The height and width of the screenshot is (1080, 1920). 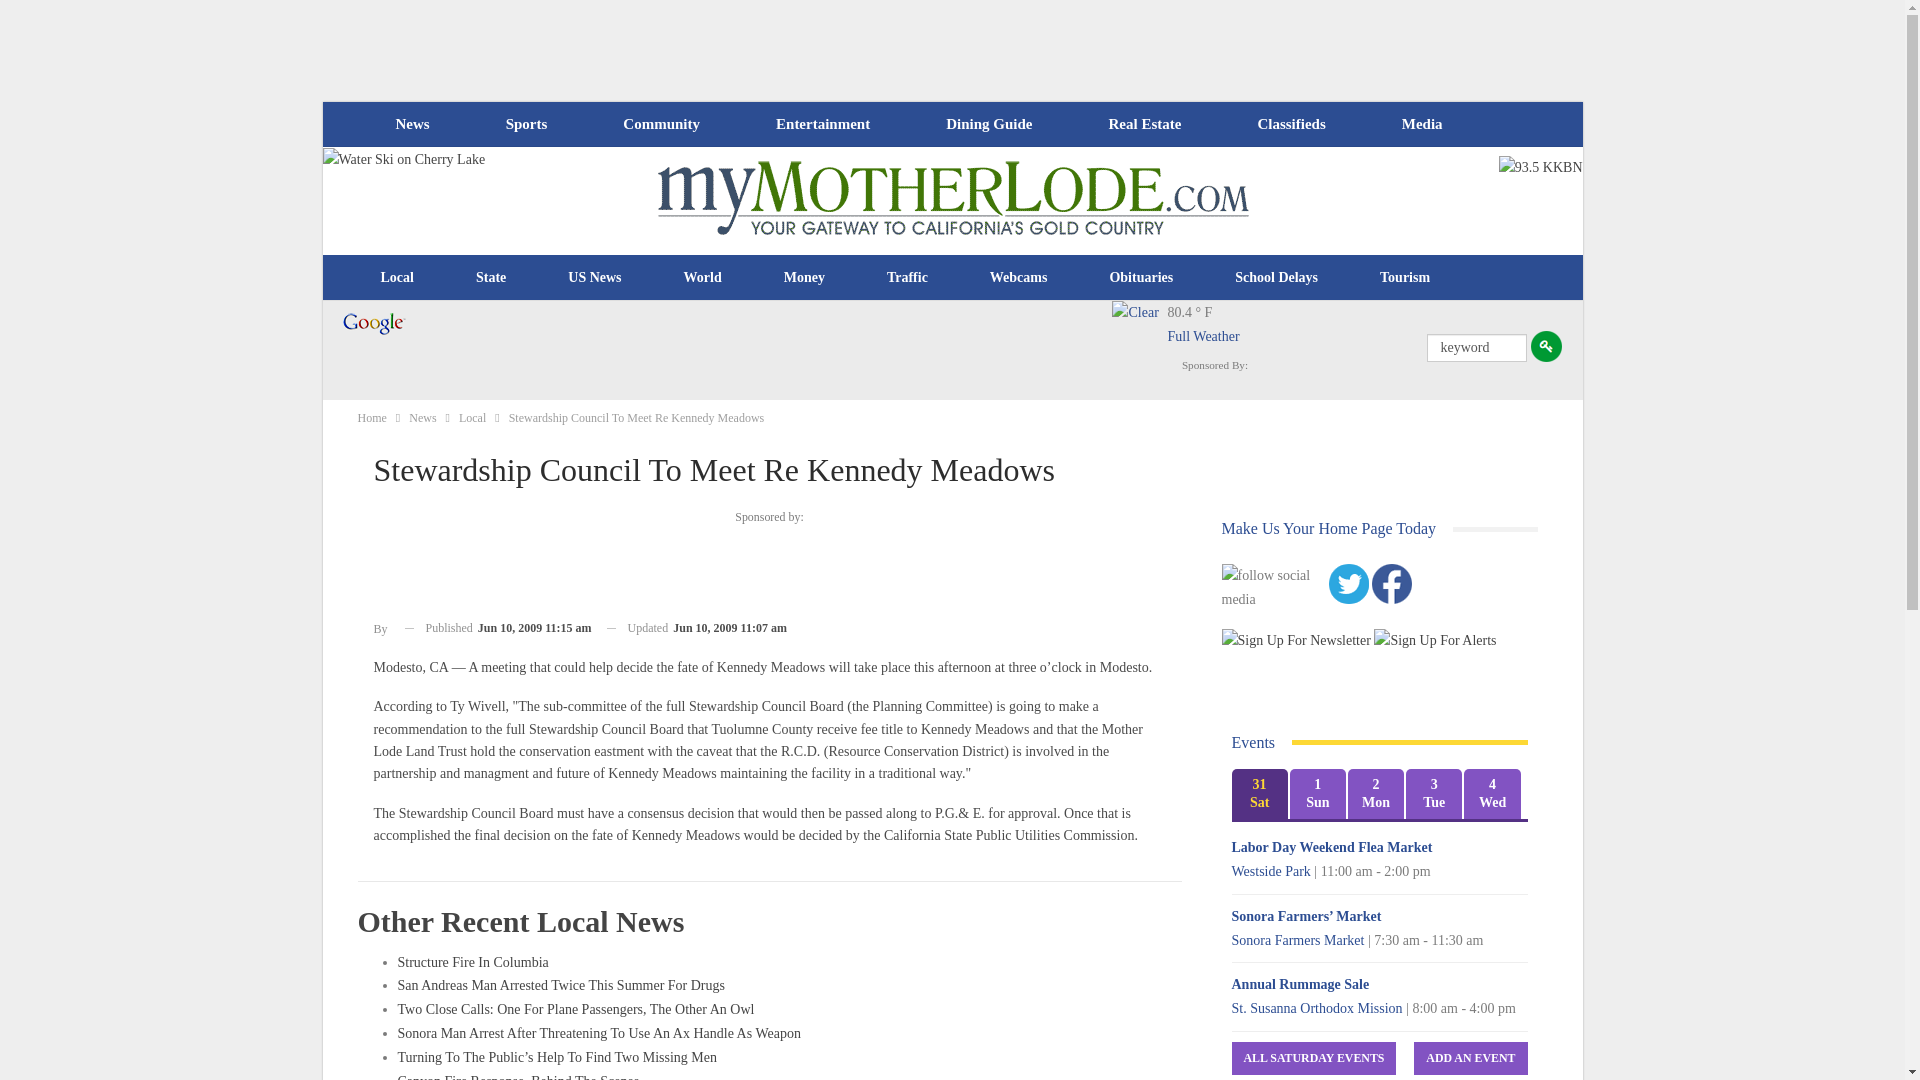 I want to click on News, so click(x=412, y=124).